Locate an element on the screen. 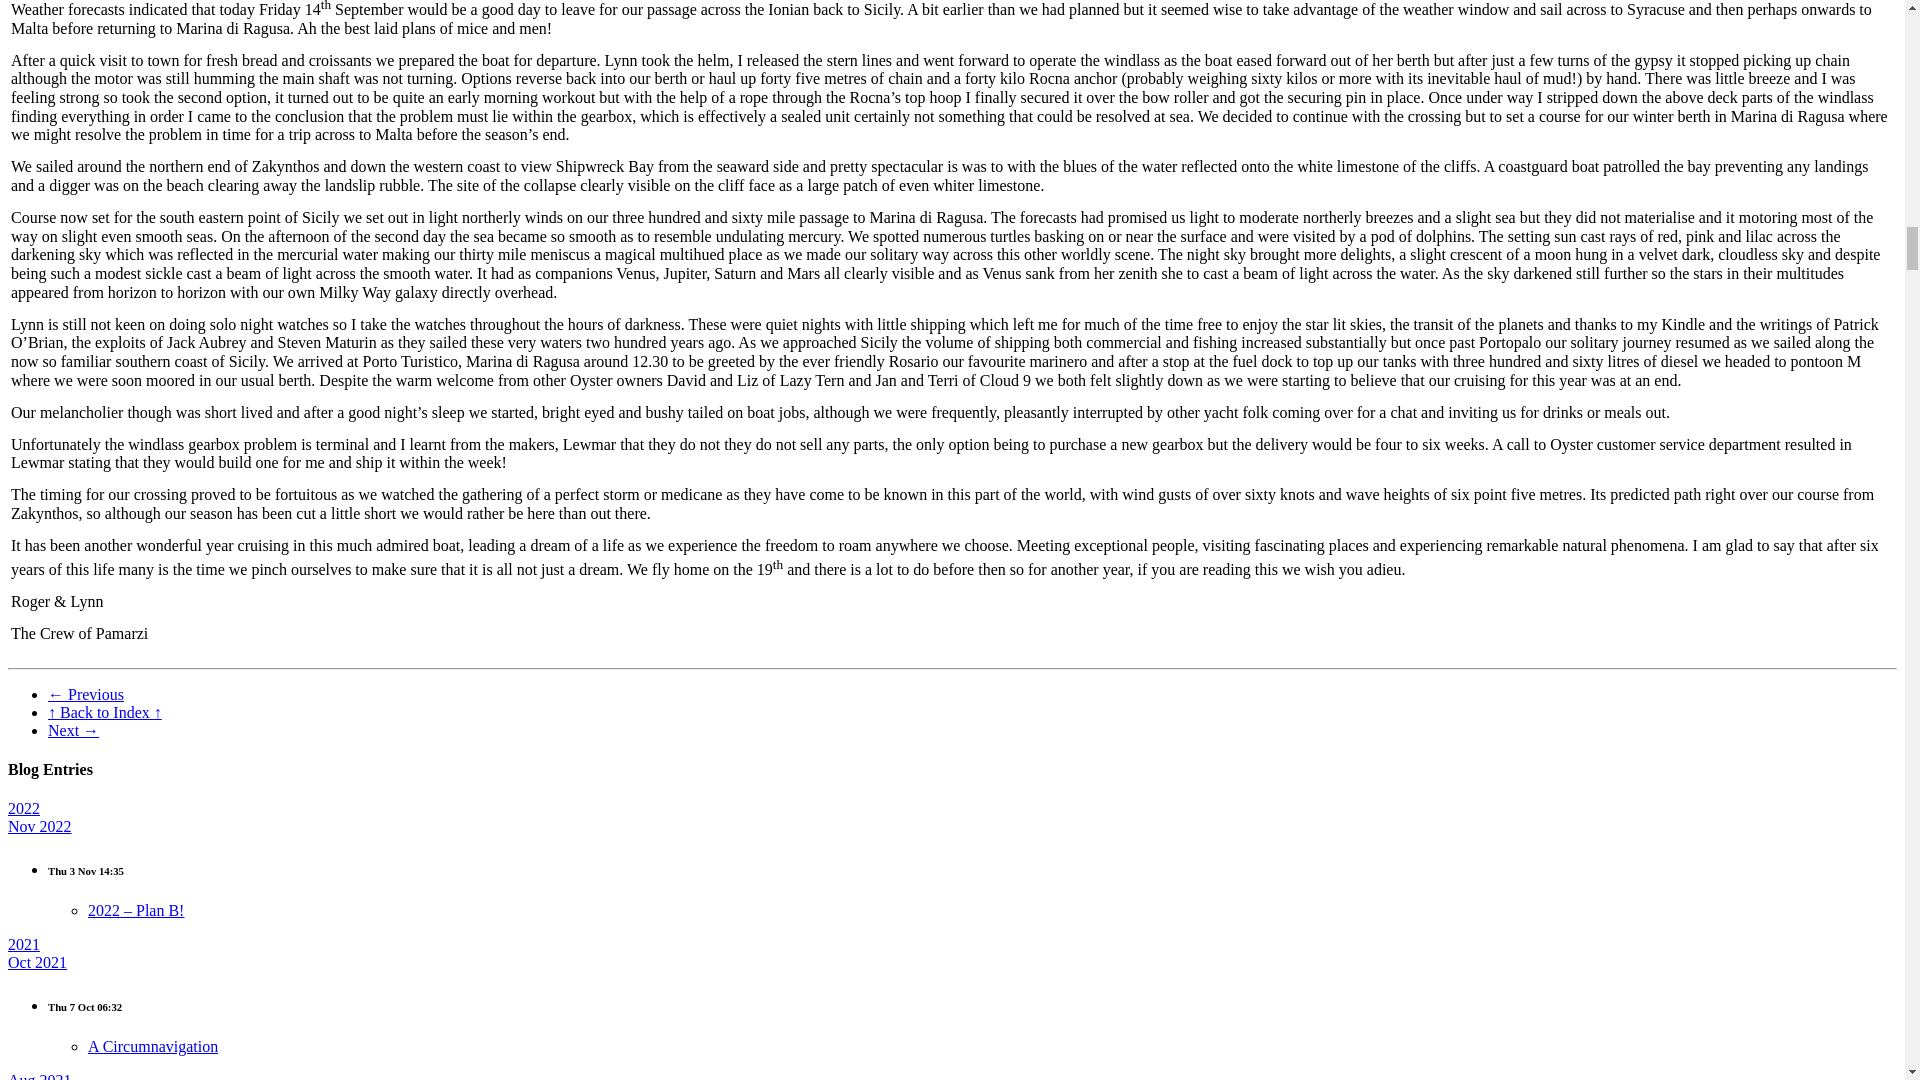 This screenshot has height=1080, width=1920. Oct 2021 is located at coordinates (37, 962).